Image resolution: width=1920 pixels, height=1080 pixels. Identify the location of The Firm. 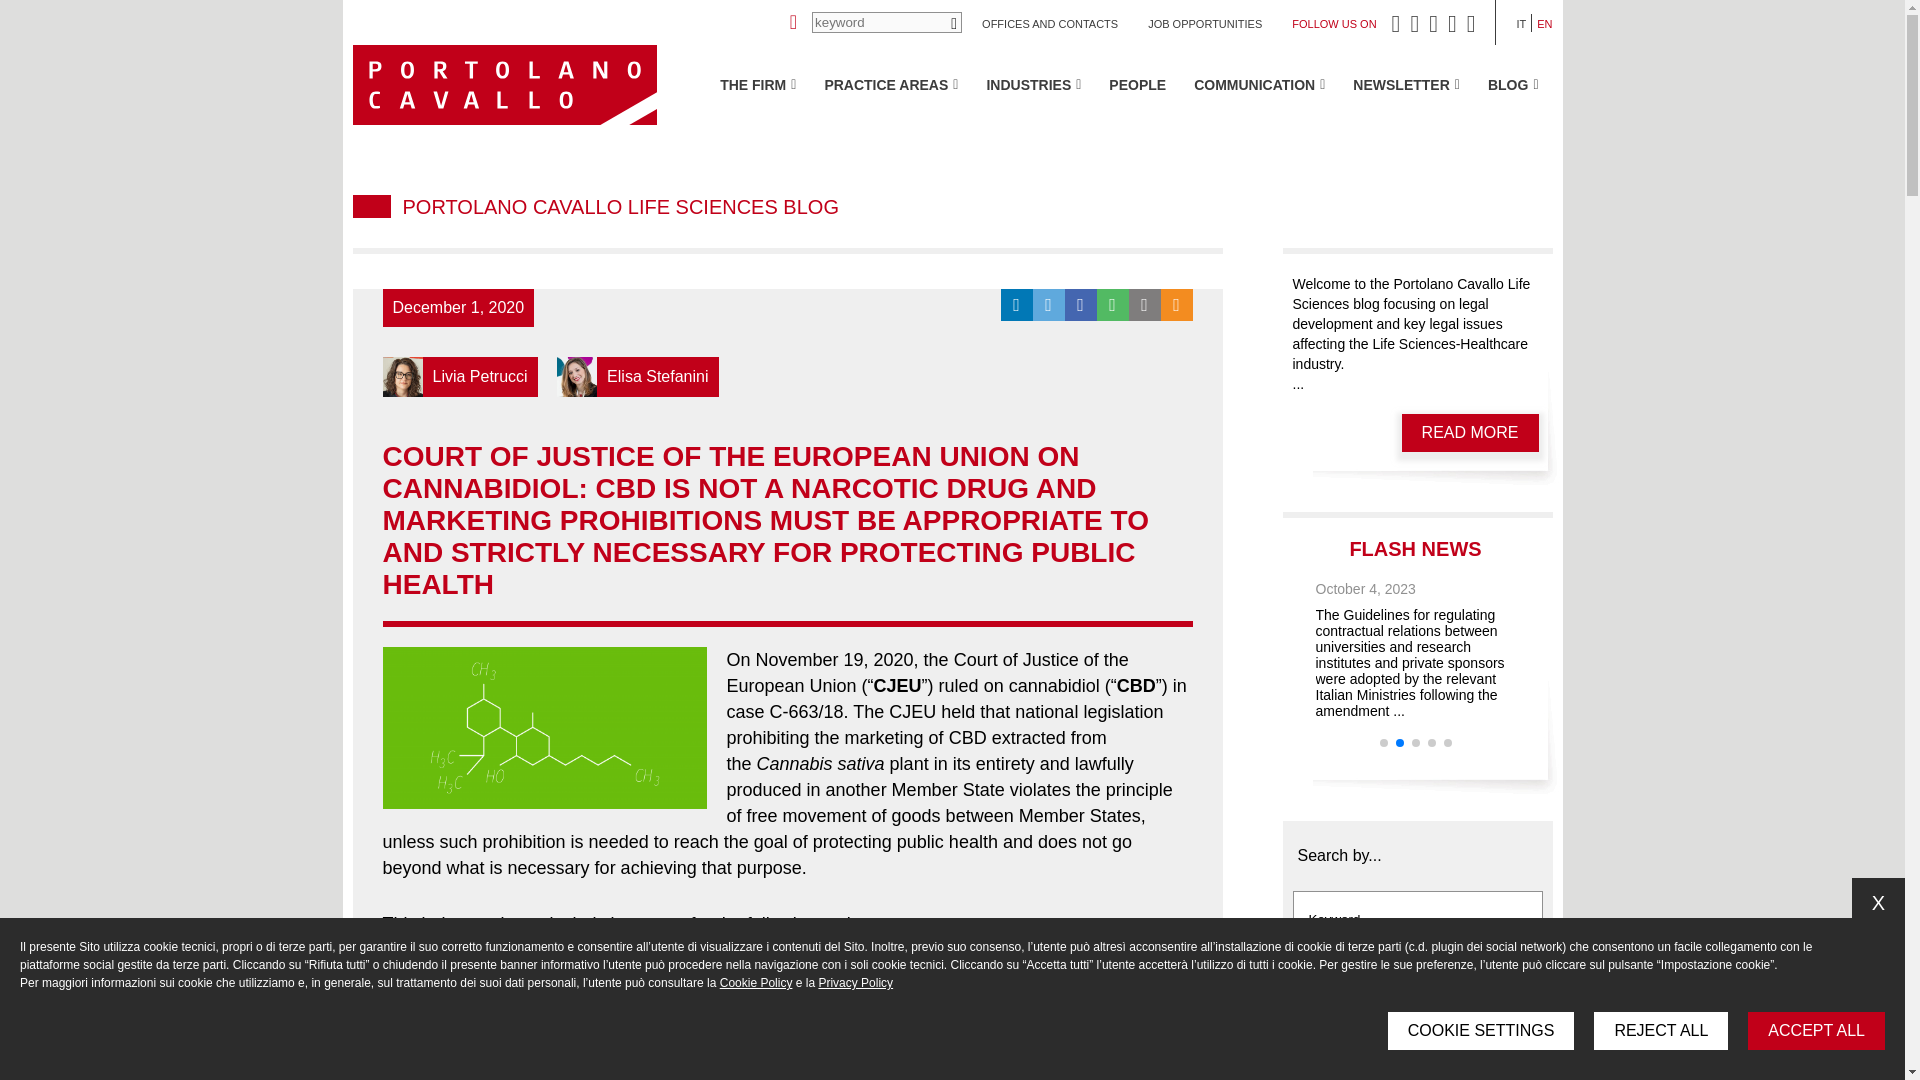
(758, 84).